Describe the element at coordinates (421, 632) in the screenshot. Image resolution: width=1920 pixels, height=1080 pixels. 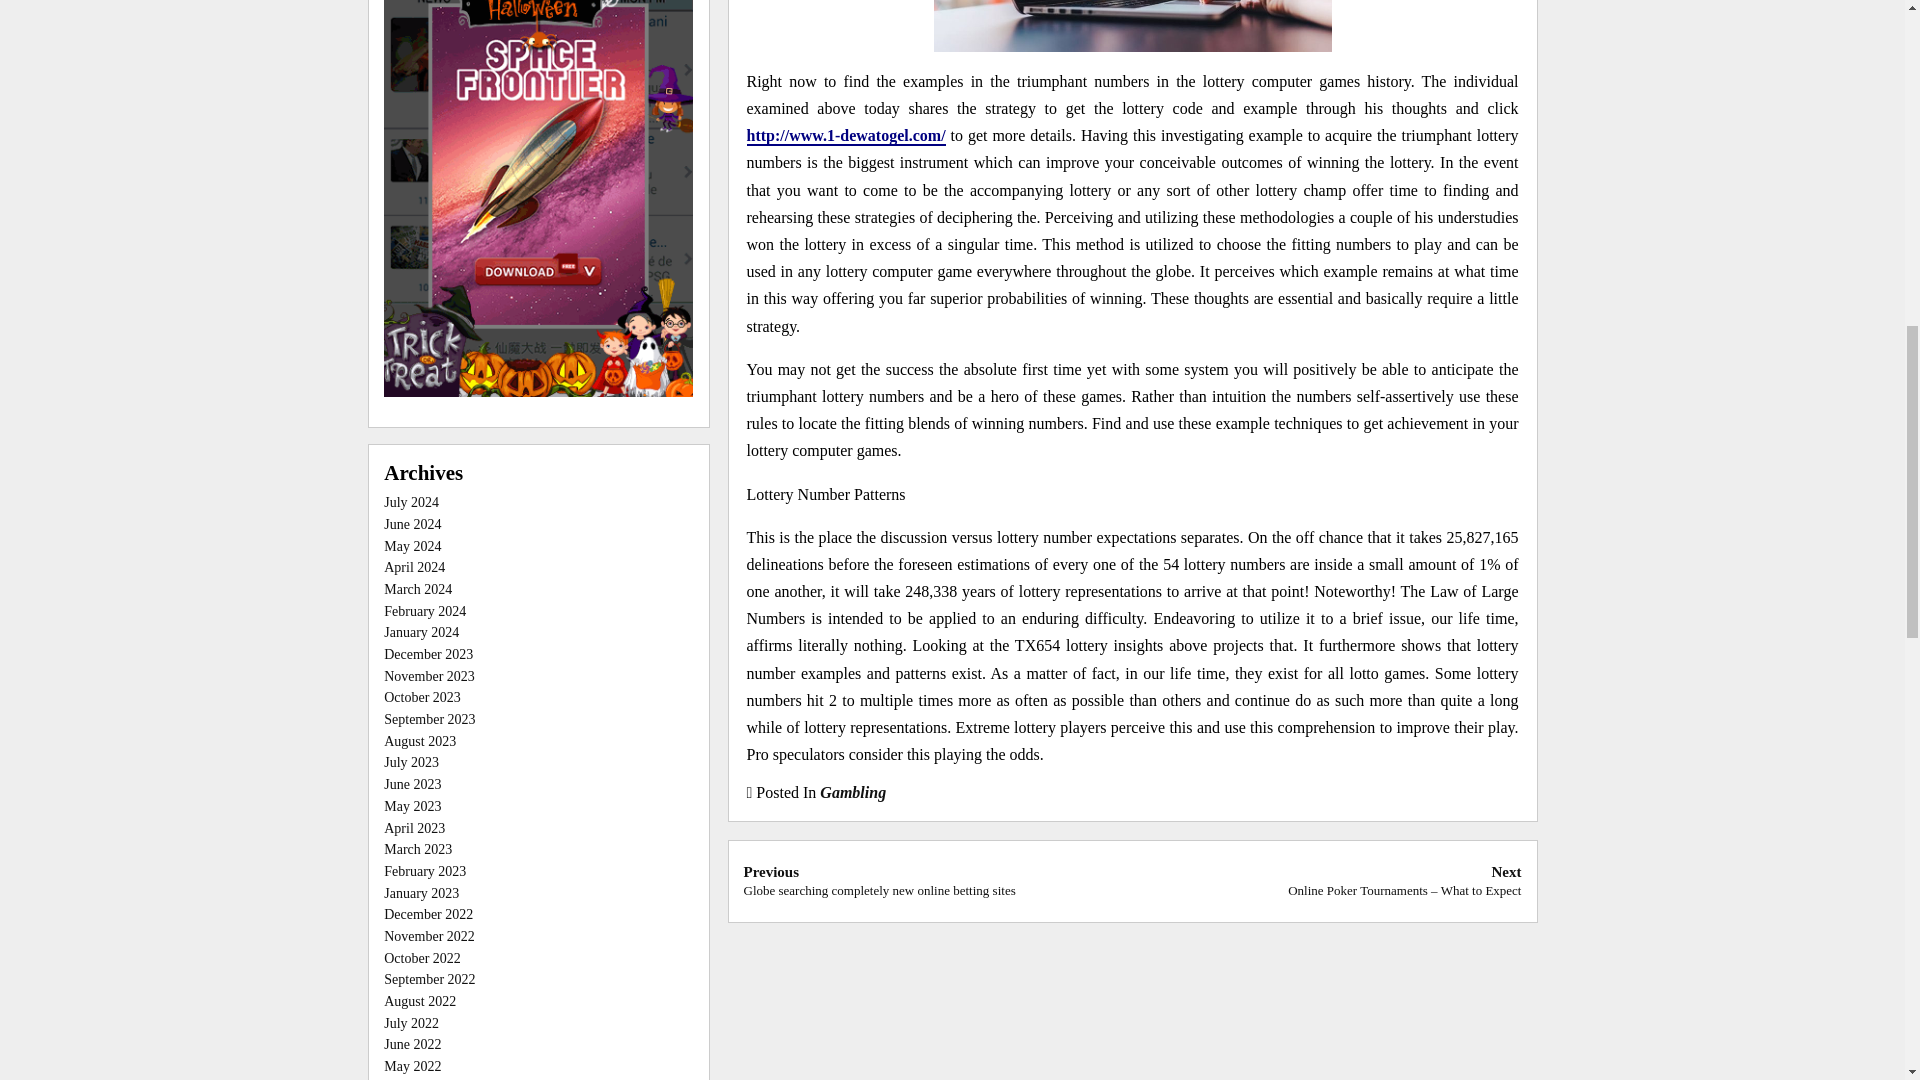
I see `January 2024` at that location.